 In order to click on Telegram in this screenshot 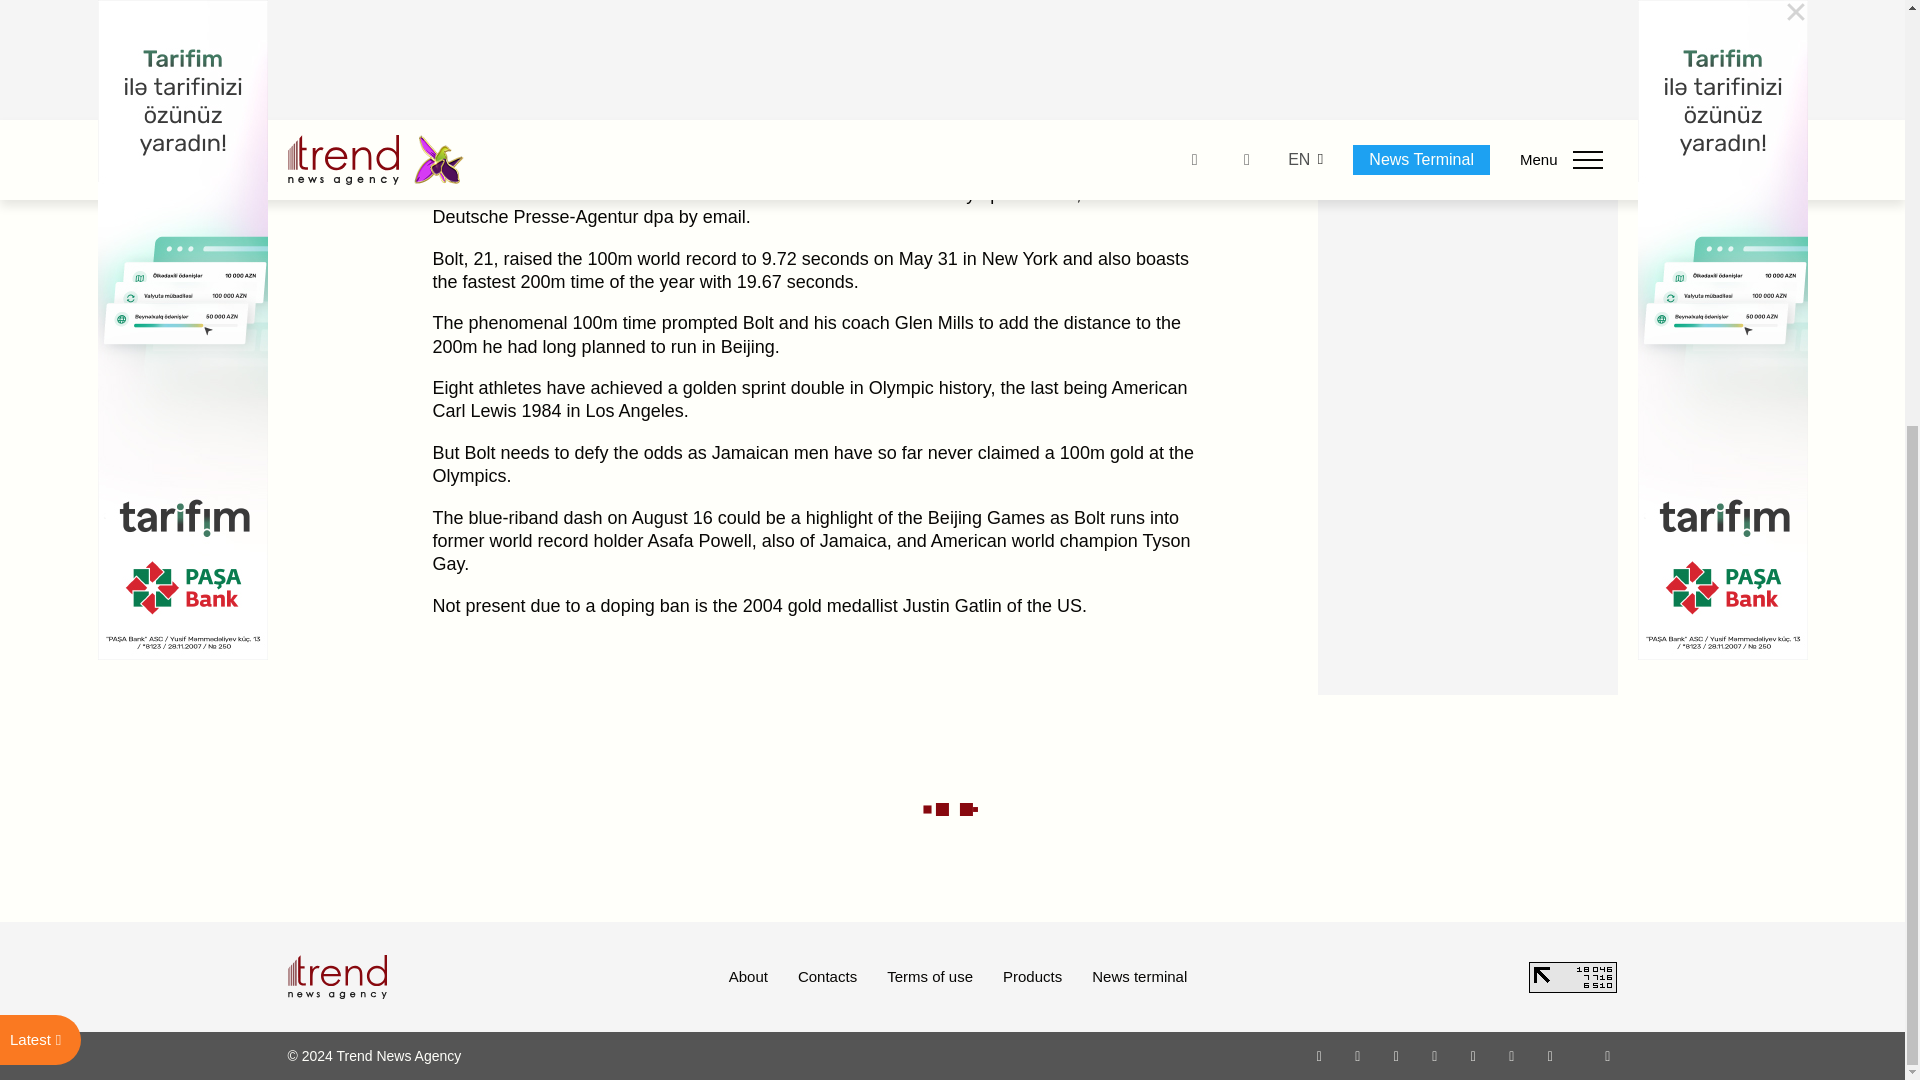, I will do `click(1474, 1055)`.